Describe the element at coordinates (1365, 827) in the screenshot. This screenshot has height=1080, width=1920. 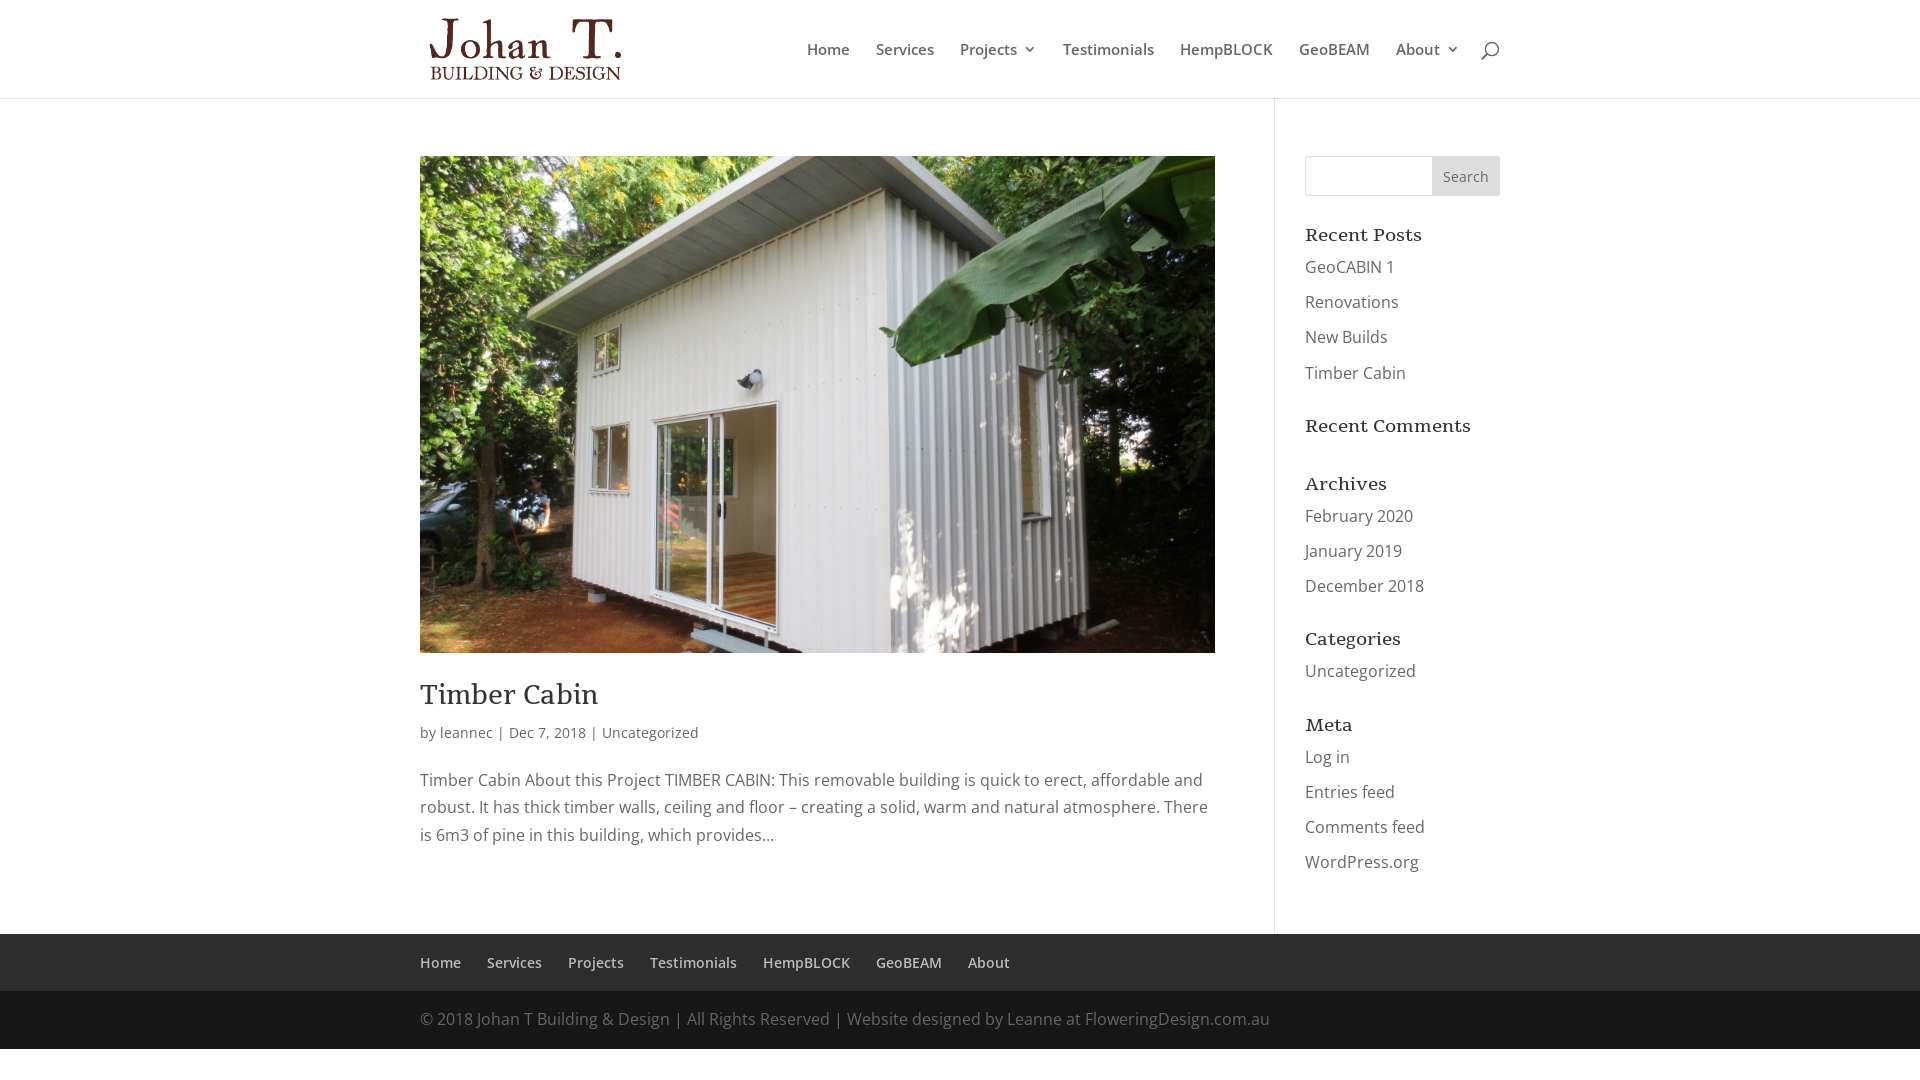
I see `Comments feed` at that location.